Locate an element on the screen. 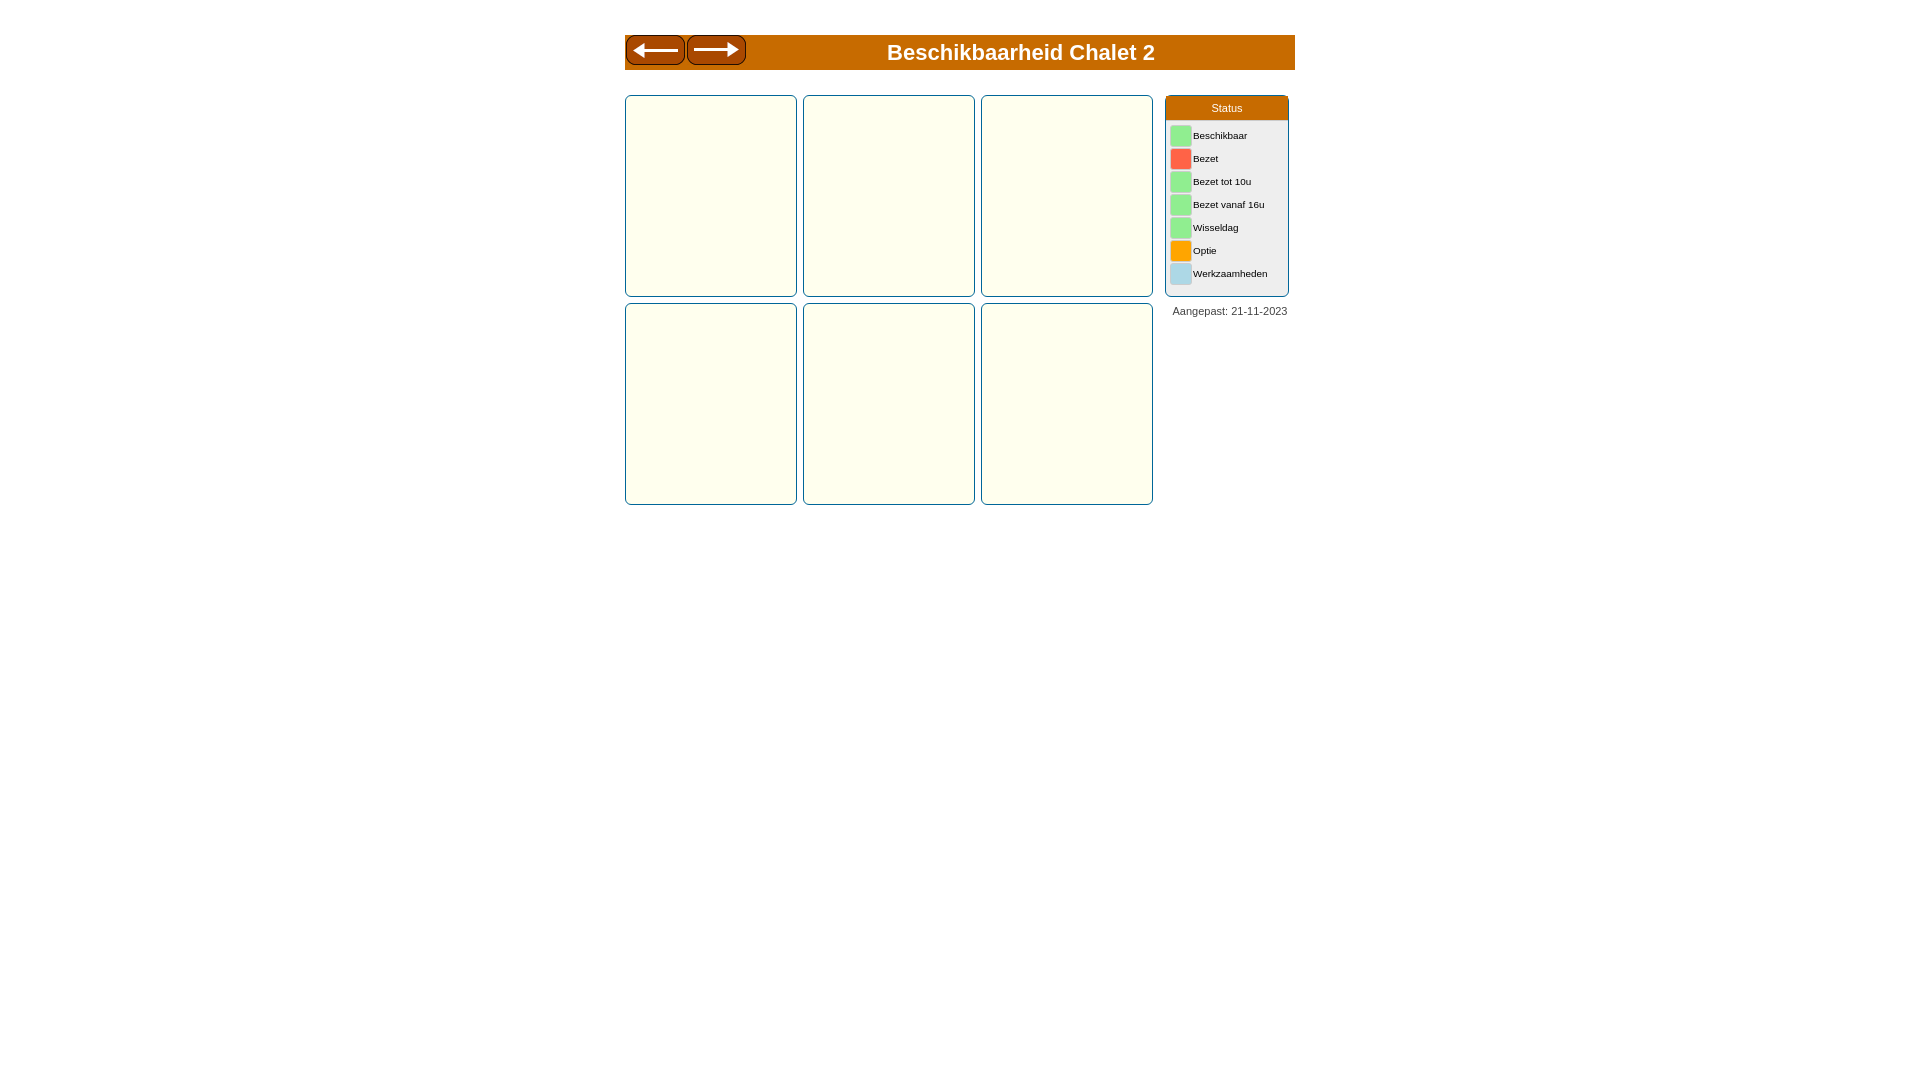  Volgende maanden is located at coordinates (717, 53).